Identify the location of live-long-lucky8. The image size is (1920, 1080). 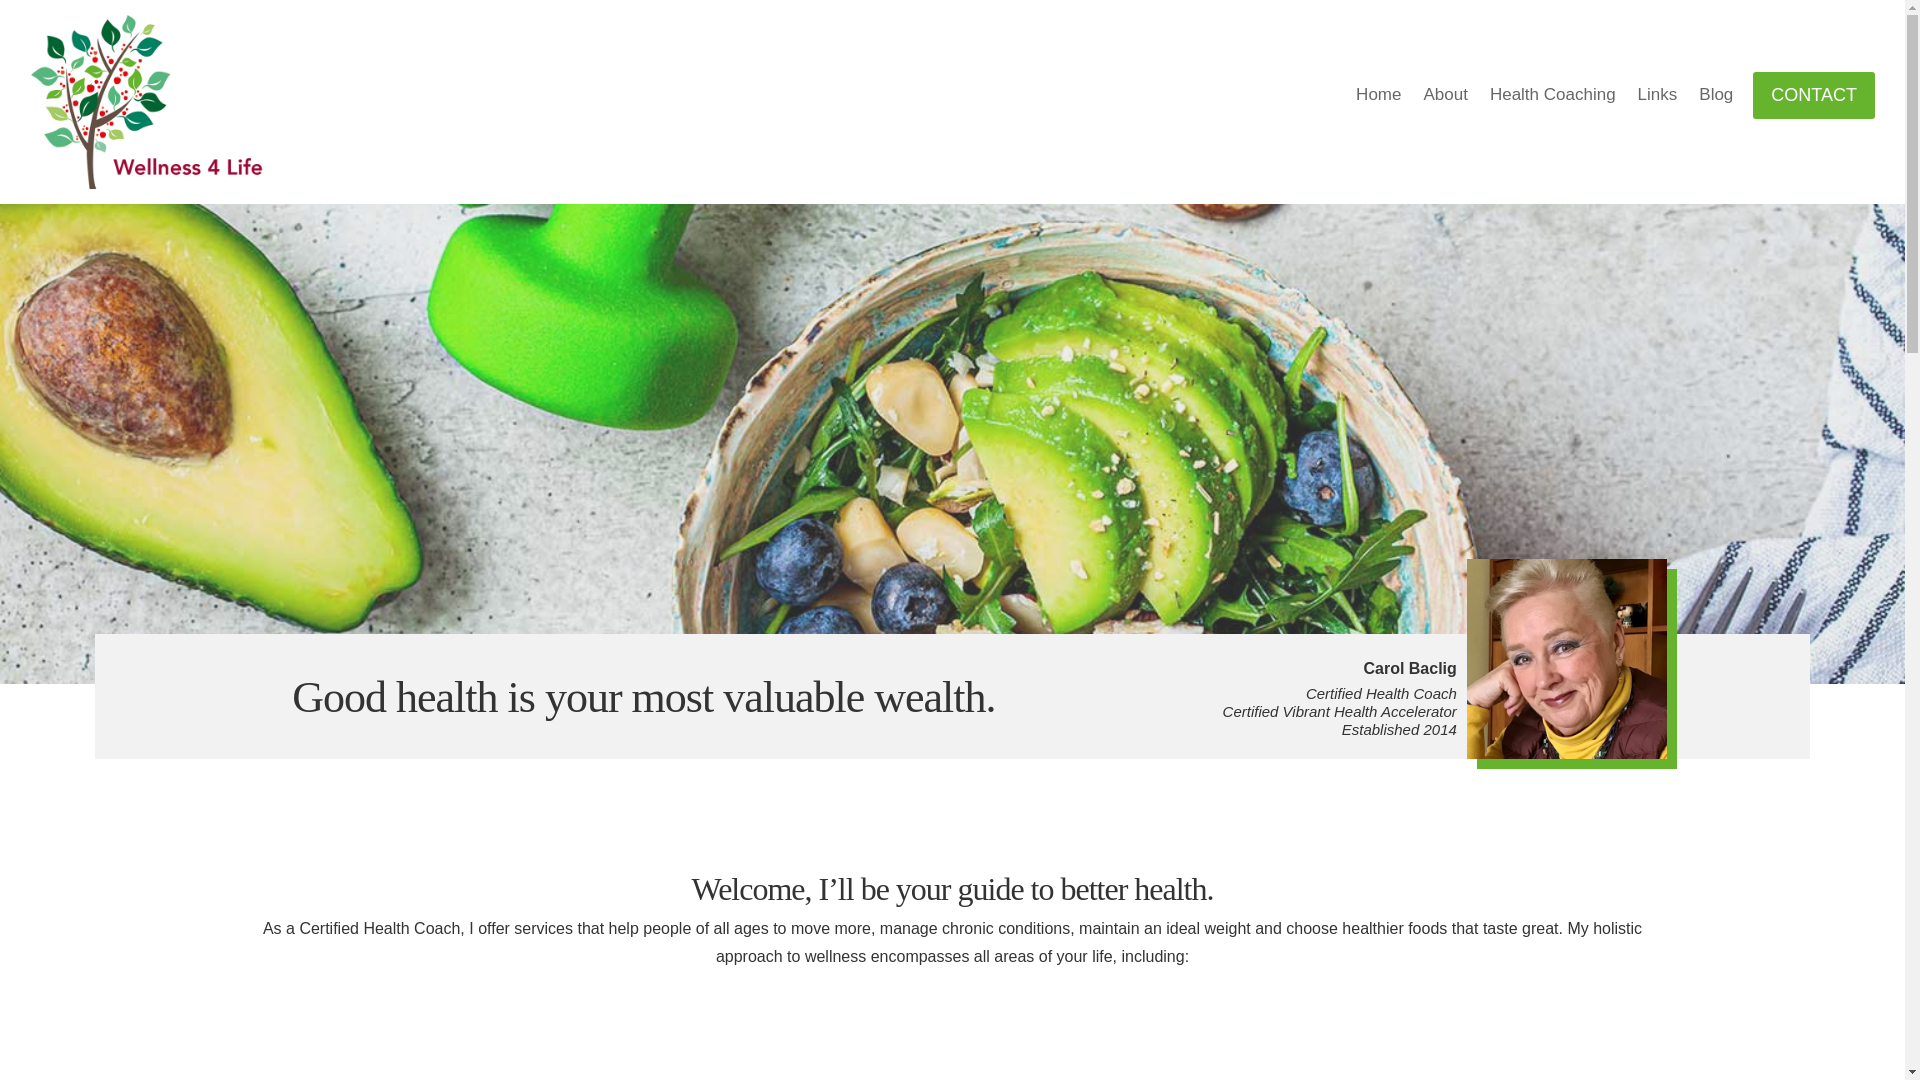
(155, 102).